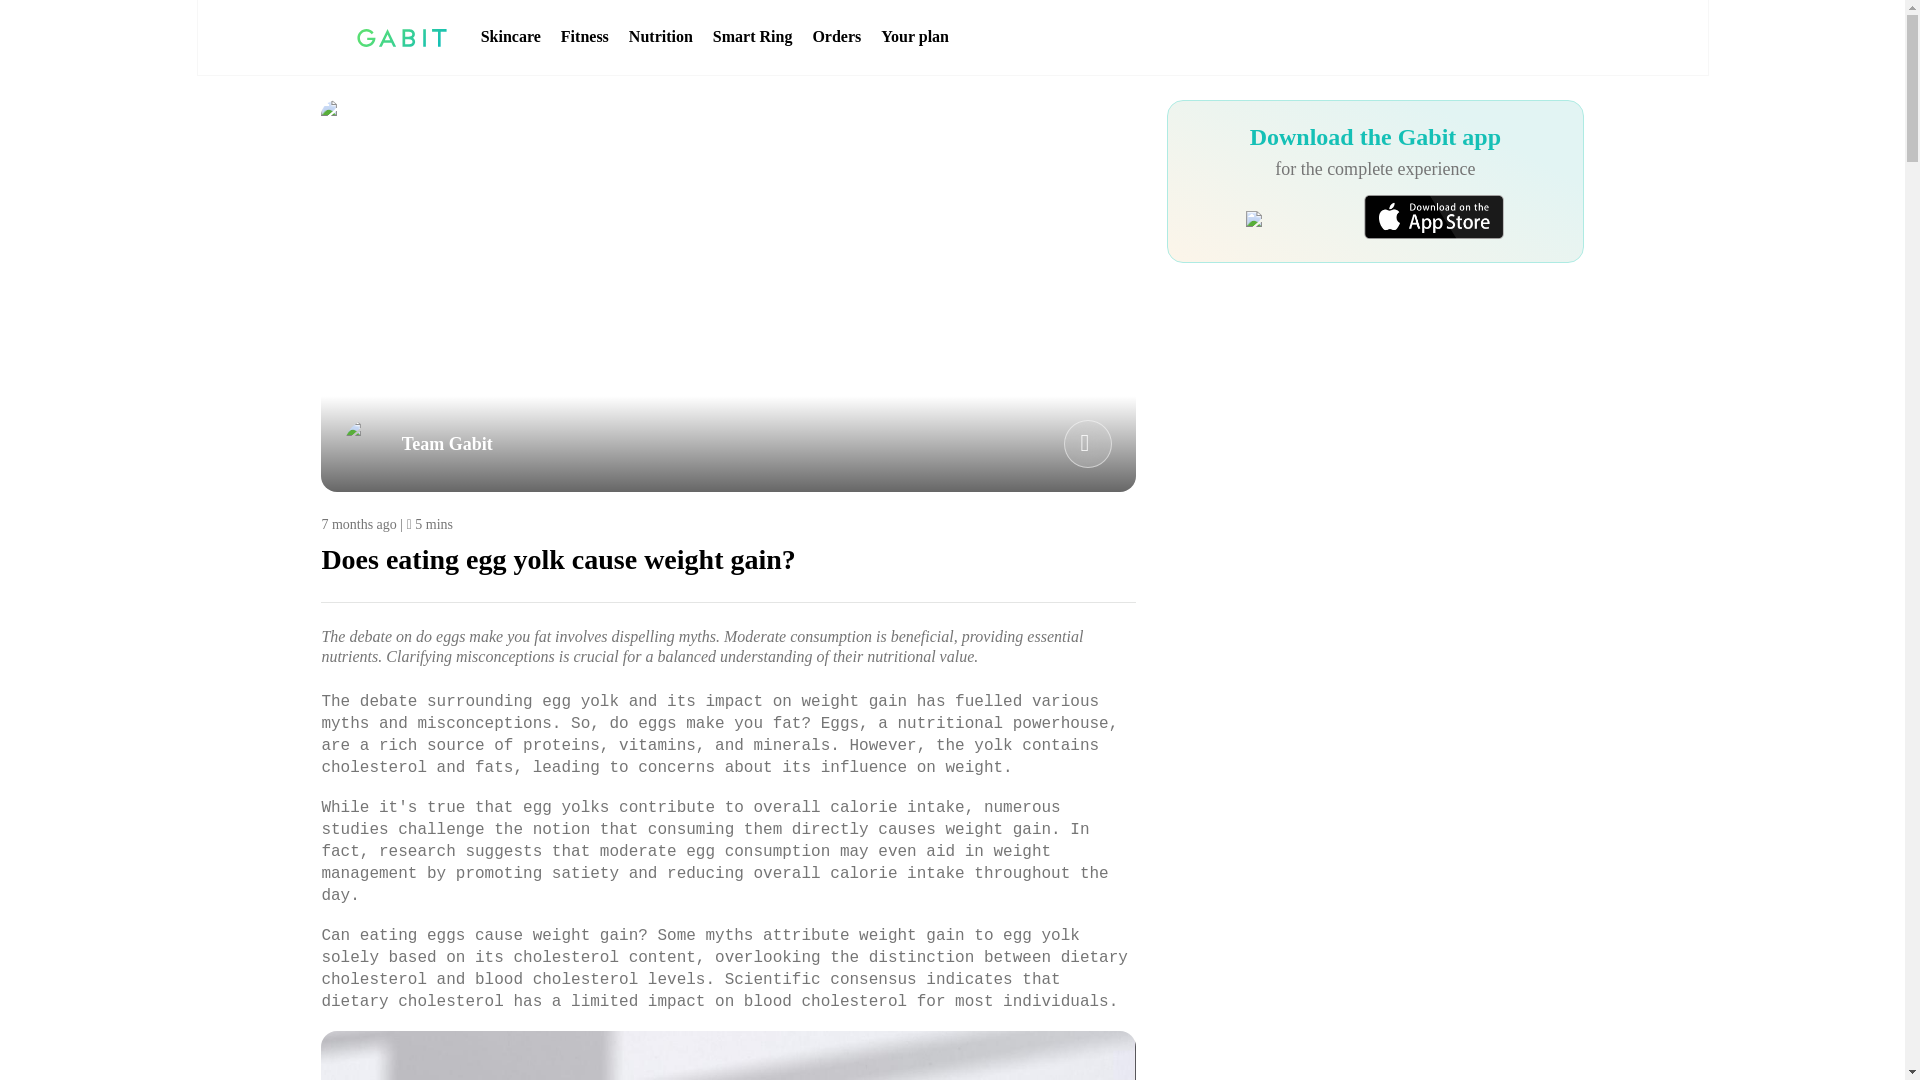  I want to click on Your plan, so click(914, 37).